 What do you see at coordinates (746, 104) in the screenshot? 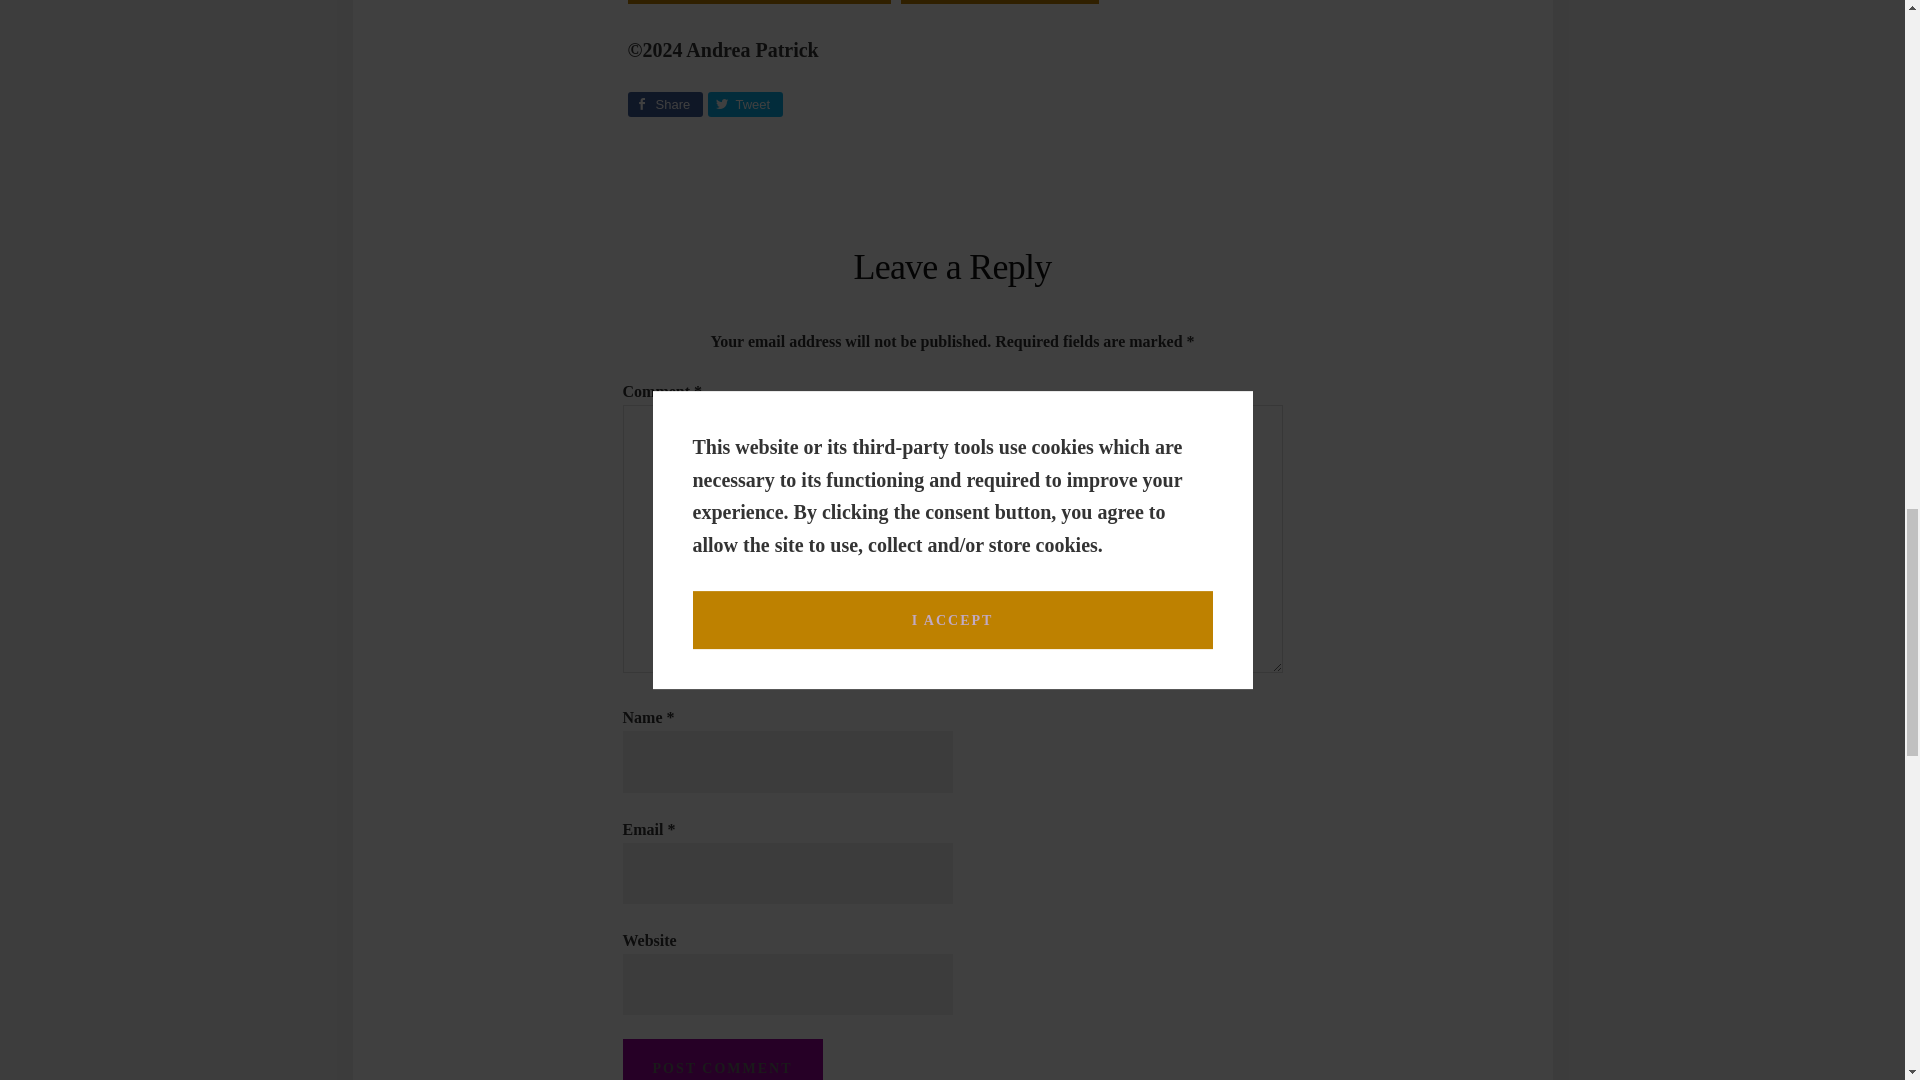
I see `Tweet` at bounding box center [746, 104].